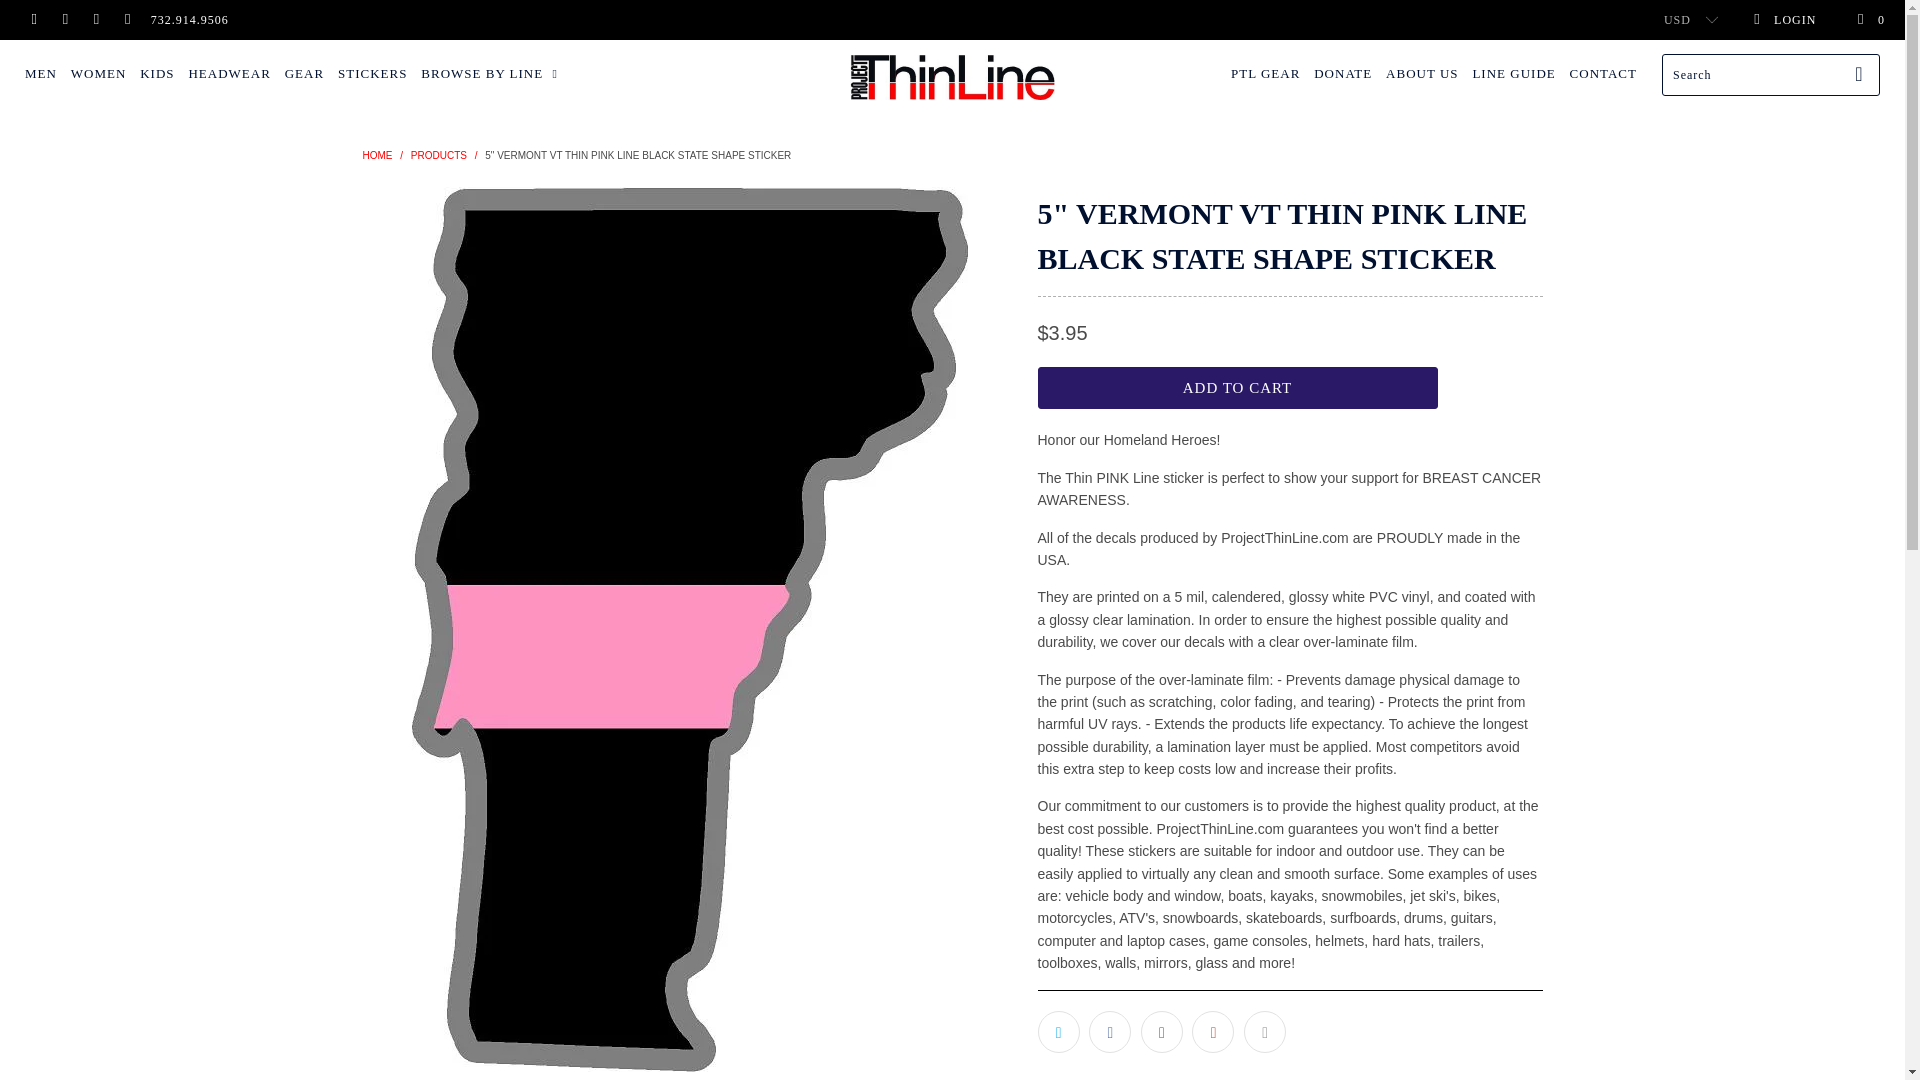 This screenshot has width=1920, height=1080. I want to click on My Account , so click(1784, 20).